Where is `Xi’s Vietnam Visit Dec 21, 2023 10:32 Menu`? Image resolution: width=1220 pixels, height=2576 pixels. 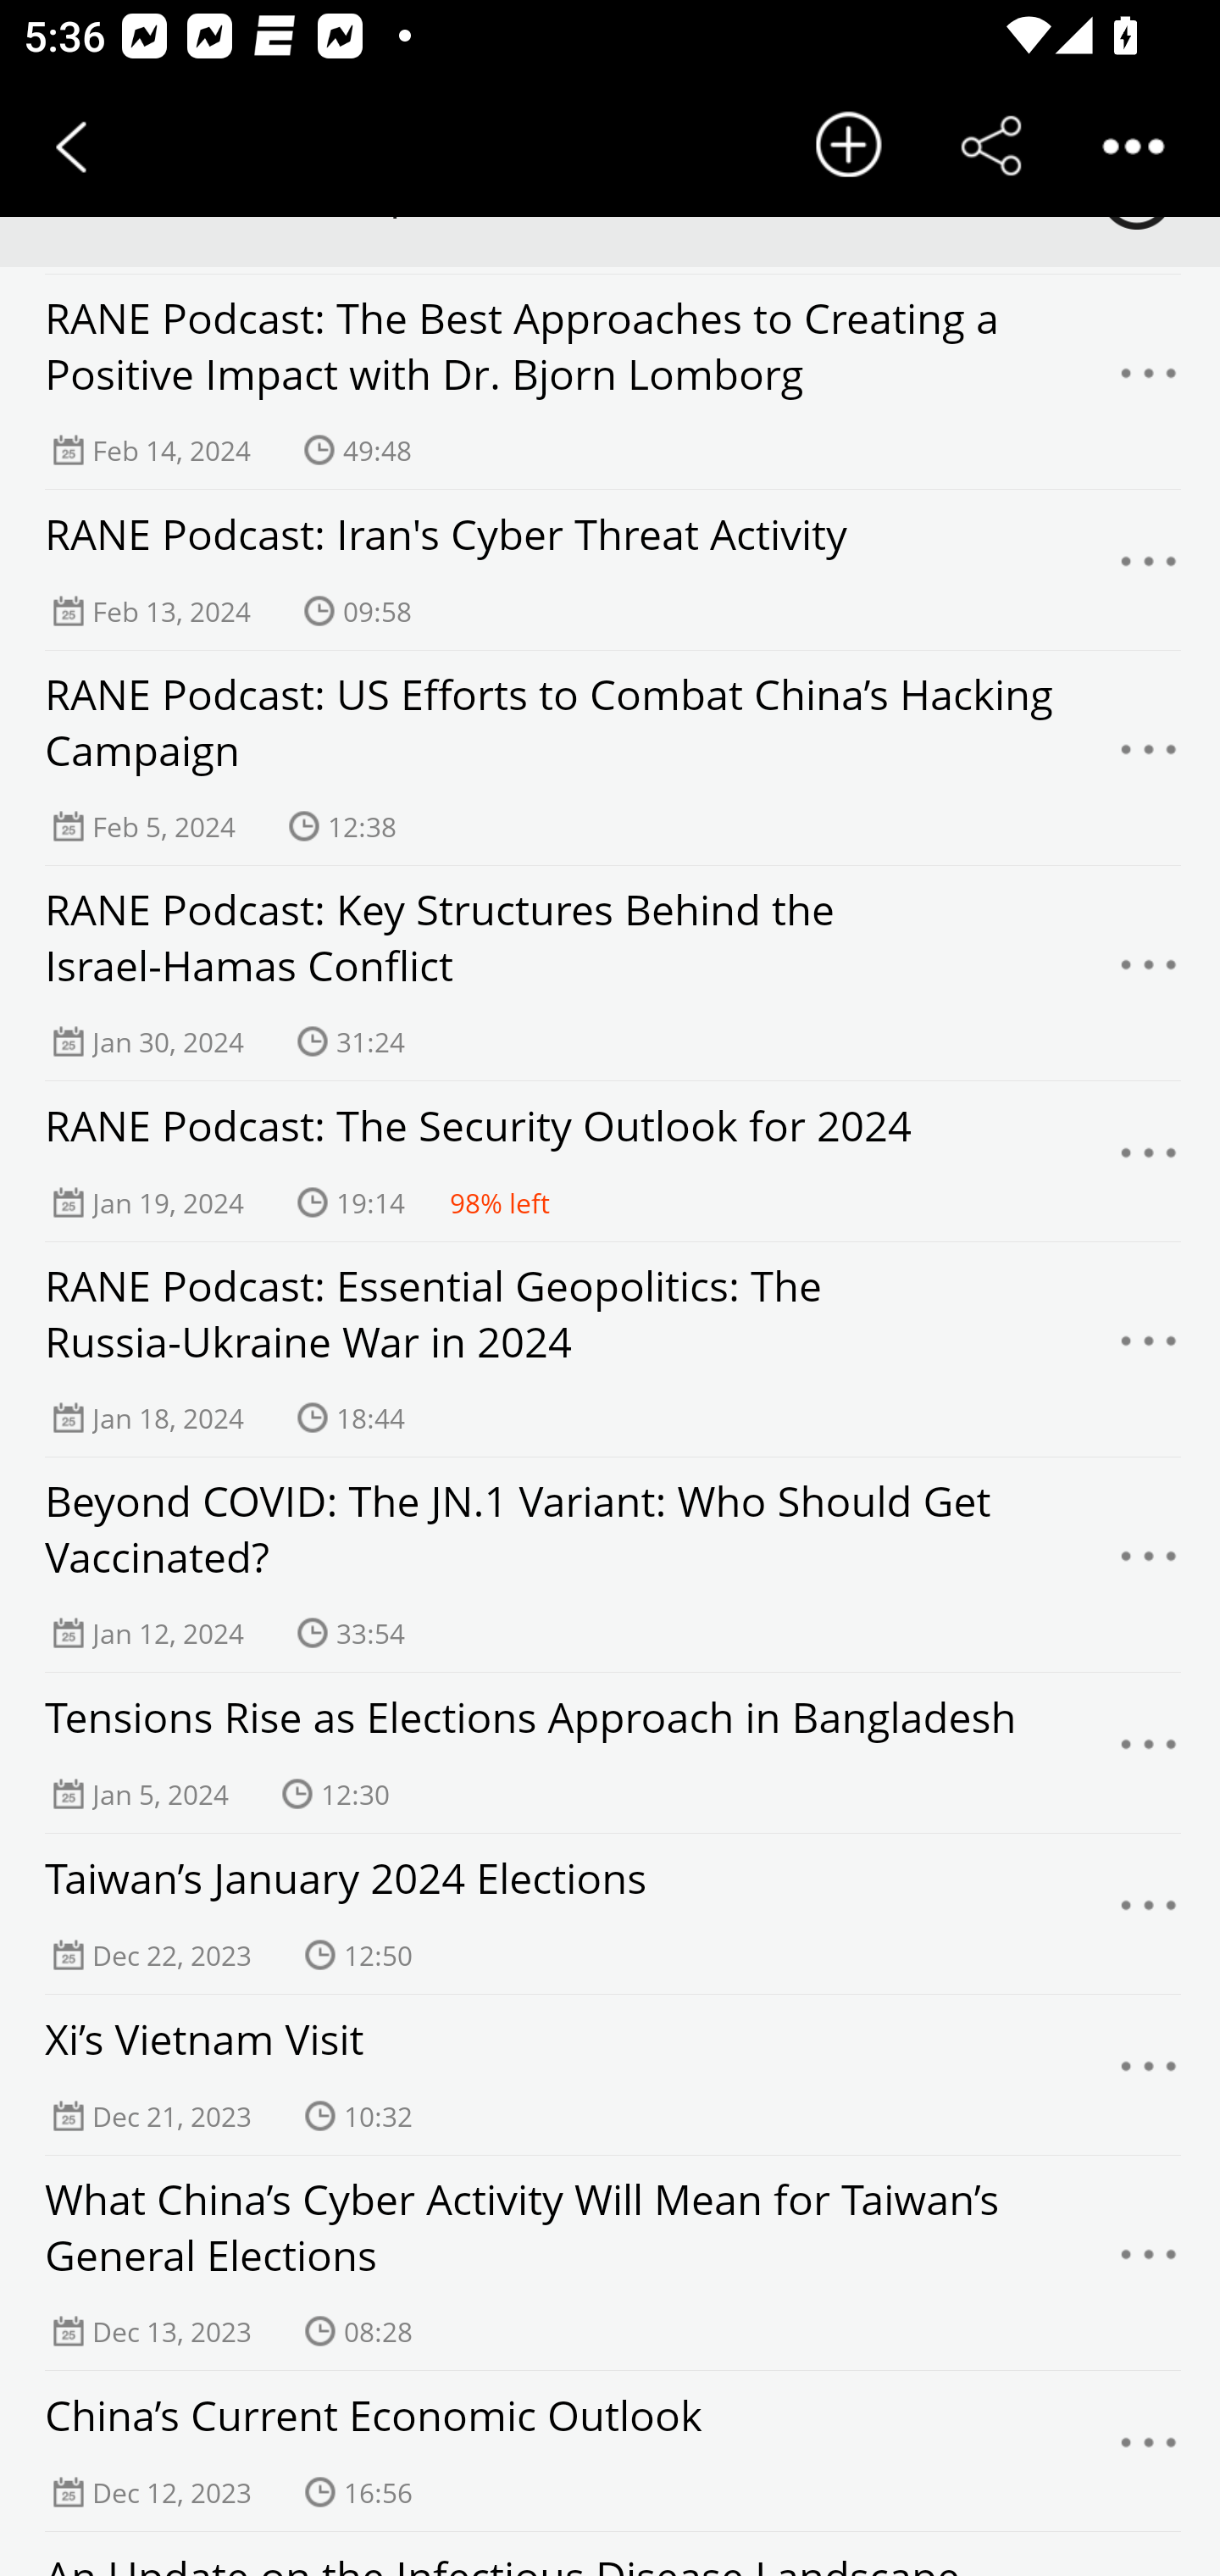
Xi’s Vietnam Visit Dec 21, 2023 10:32 Menu is located at coordinates (610, 2074).